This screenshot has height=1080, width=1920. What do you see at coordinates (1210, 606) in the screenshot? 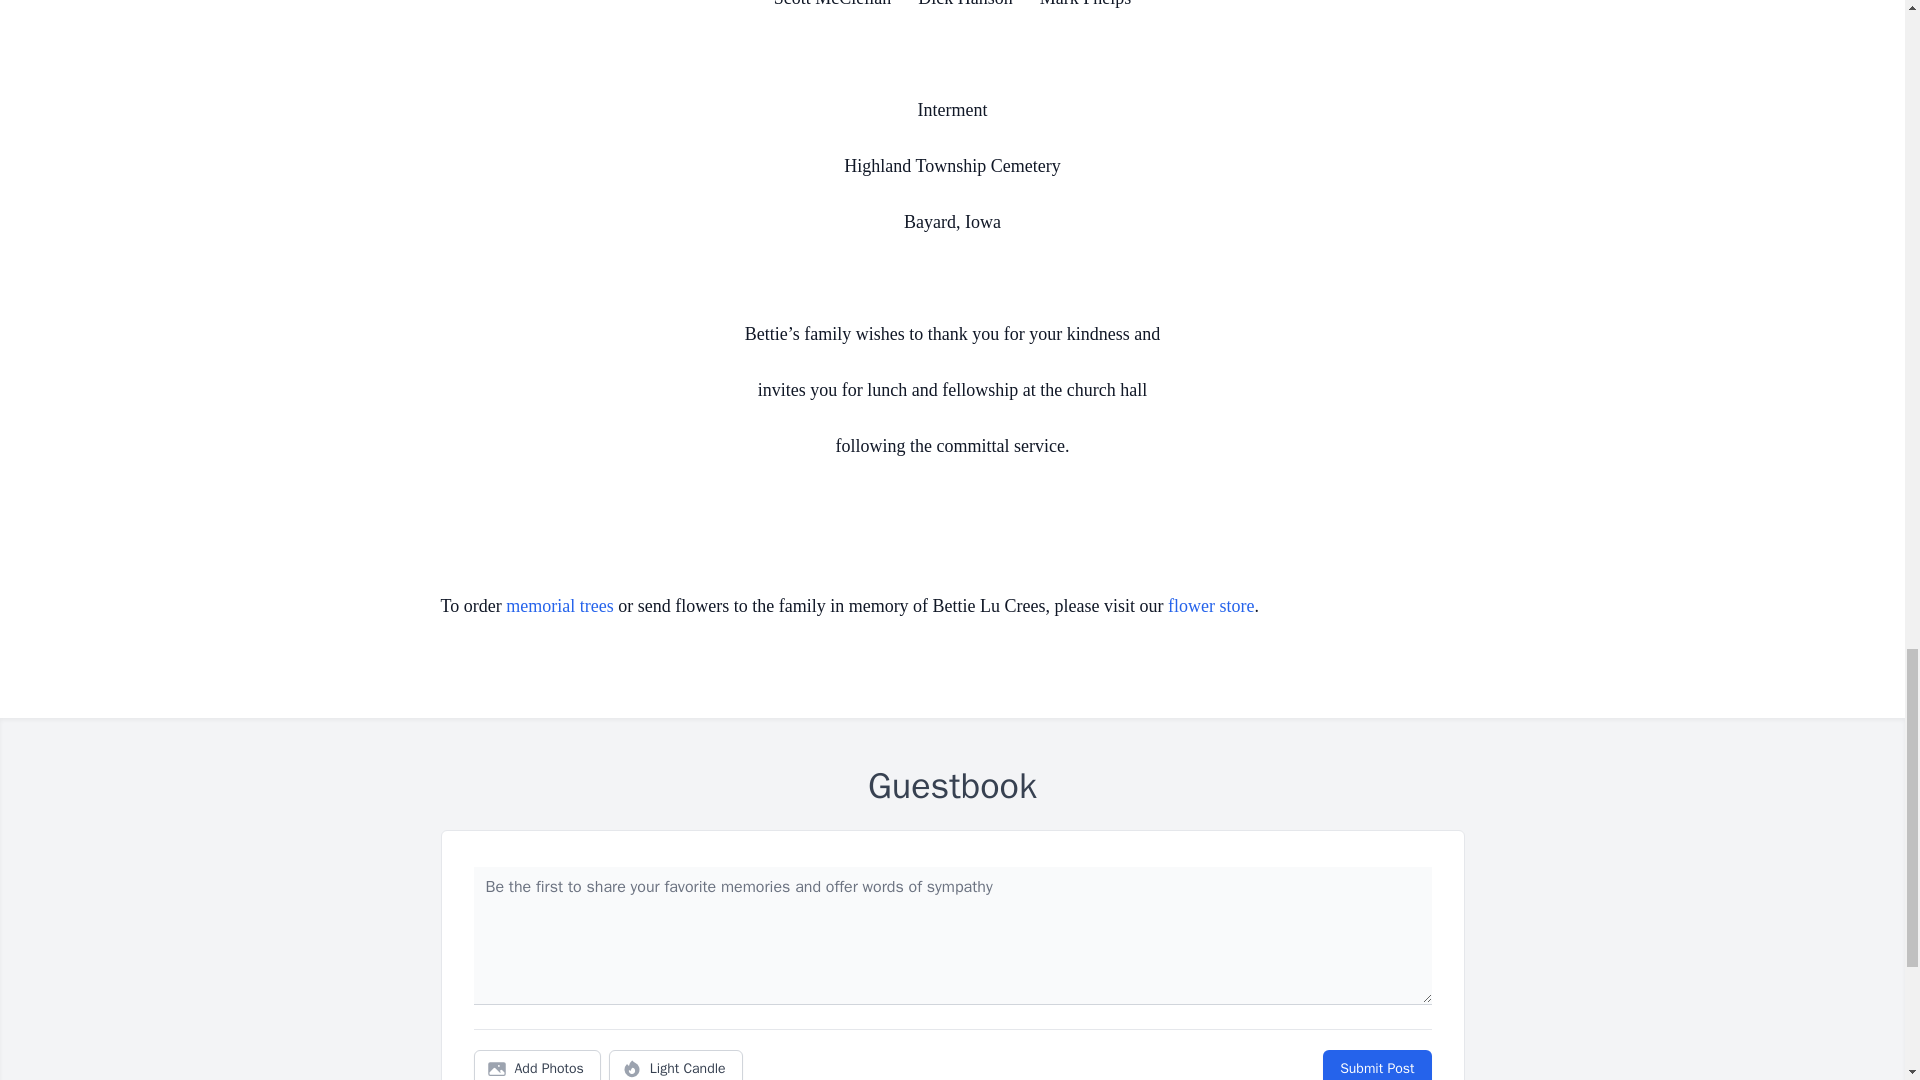
I see `flower store` at bounding box center [1210, 606].